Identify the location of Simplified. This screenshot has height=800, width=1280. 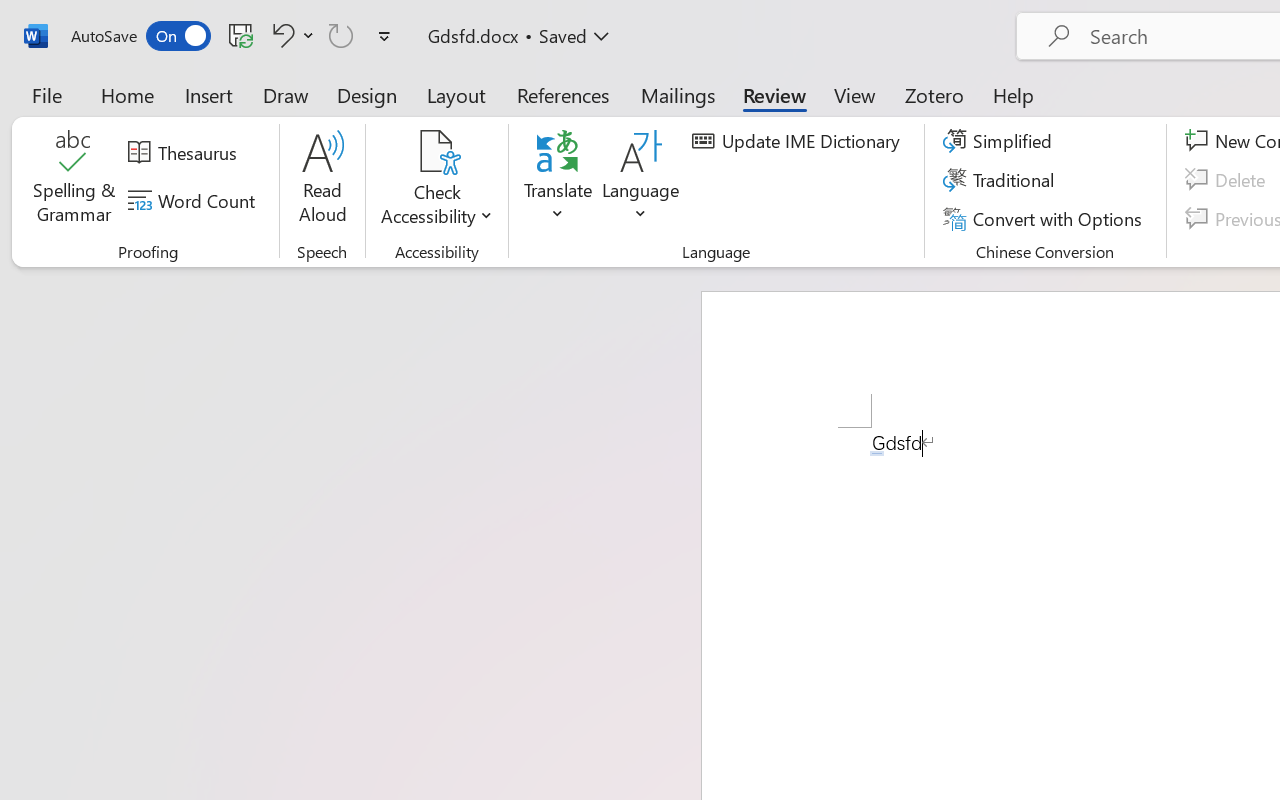
(1000, 141).